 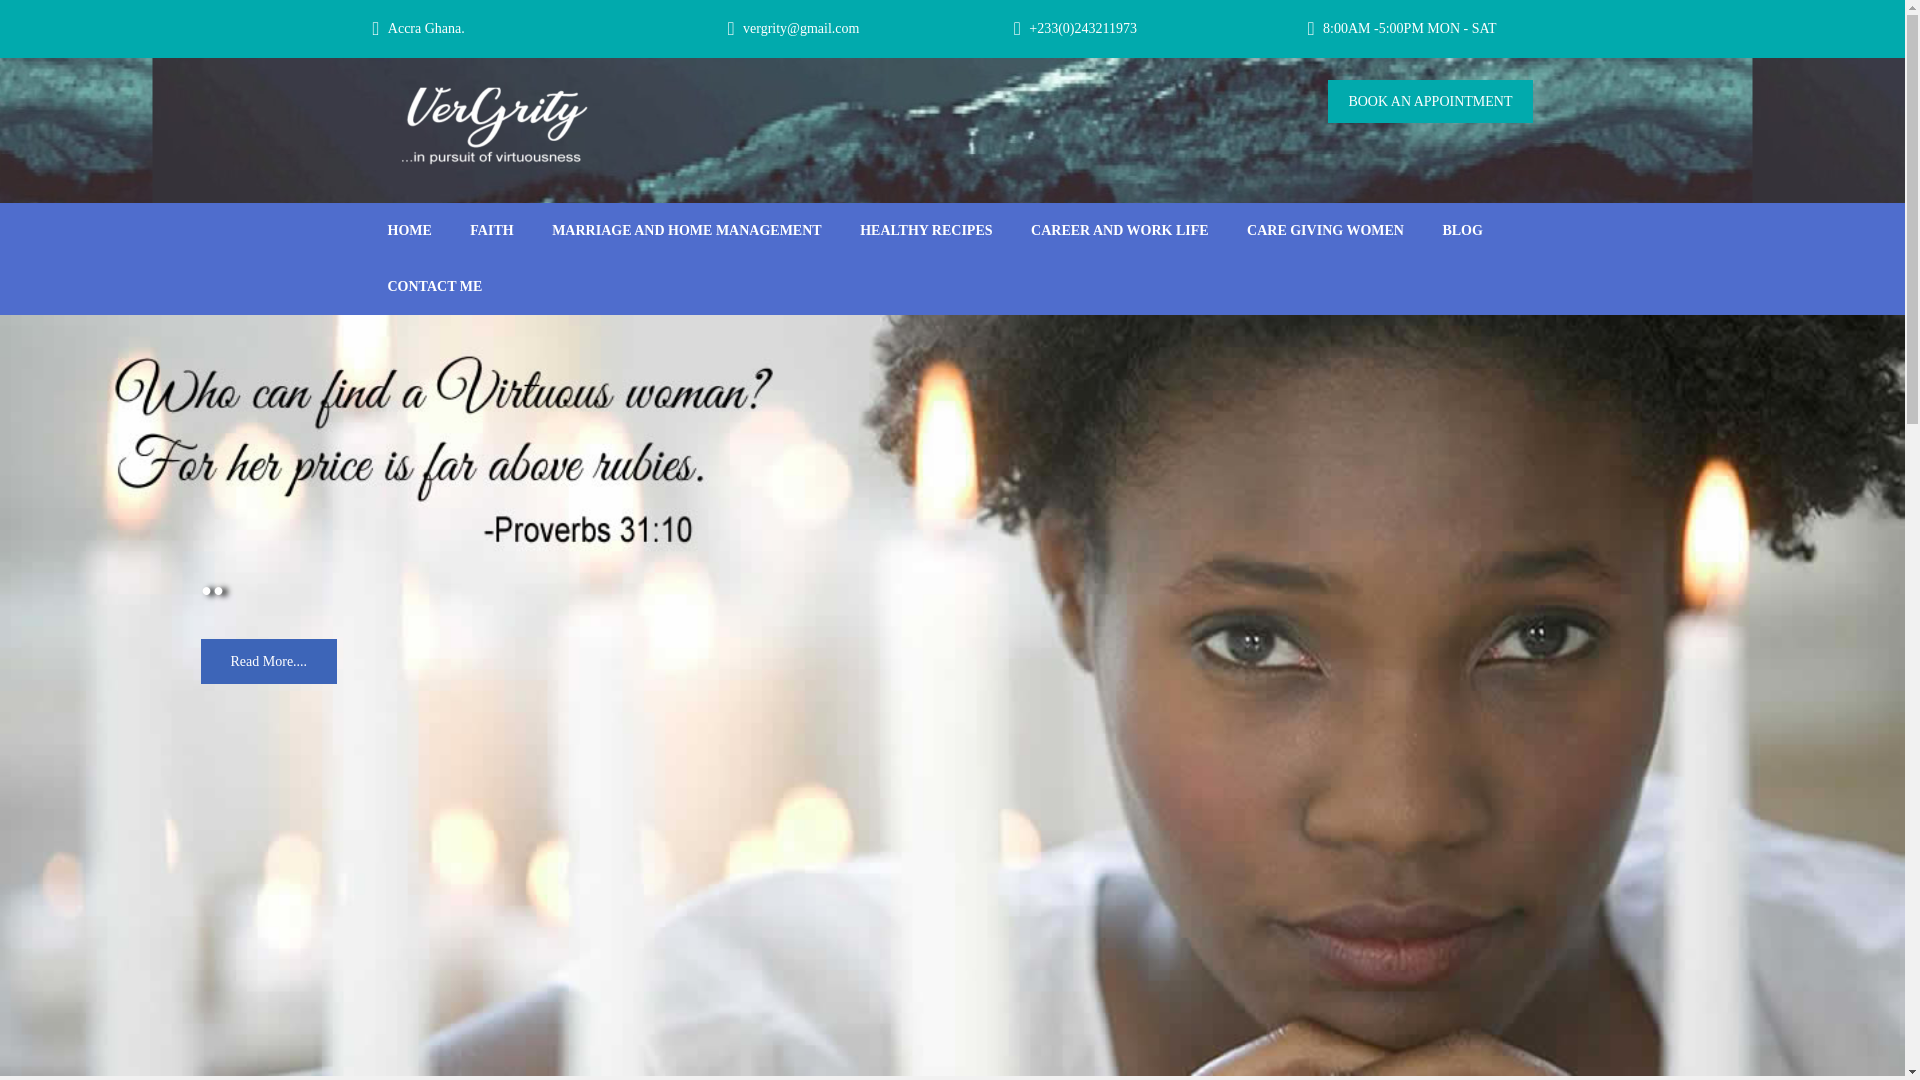 What do you see at coordinates (268, 661) in the screenshot?
I see `Read More....` at bounding box center [268, 661].